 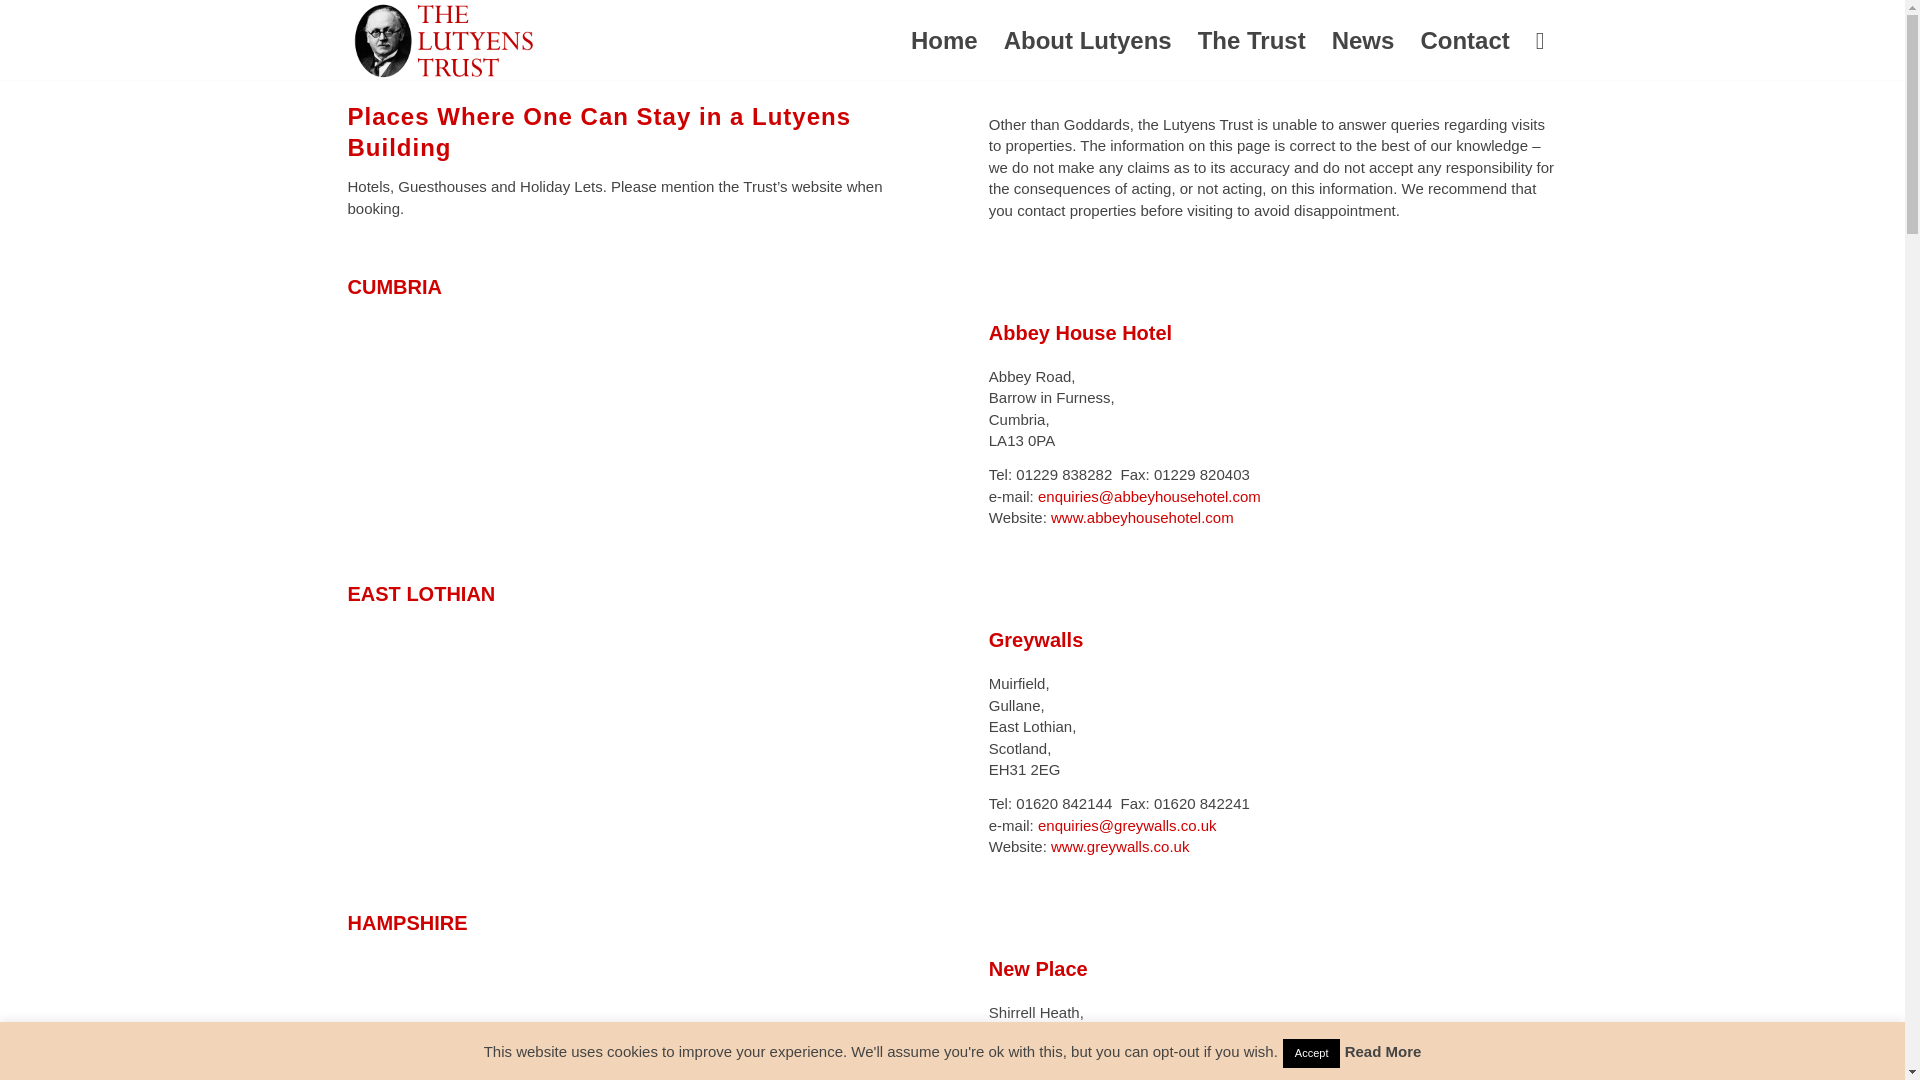 I want to click on Contact, so click(x=1464, y=41).